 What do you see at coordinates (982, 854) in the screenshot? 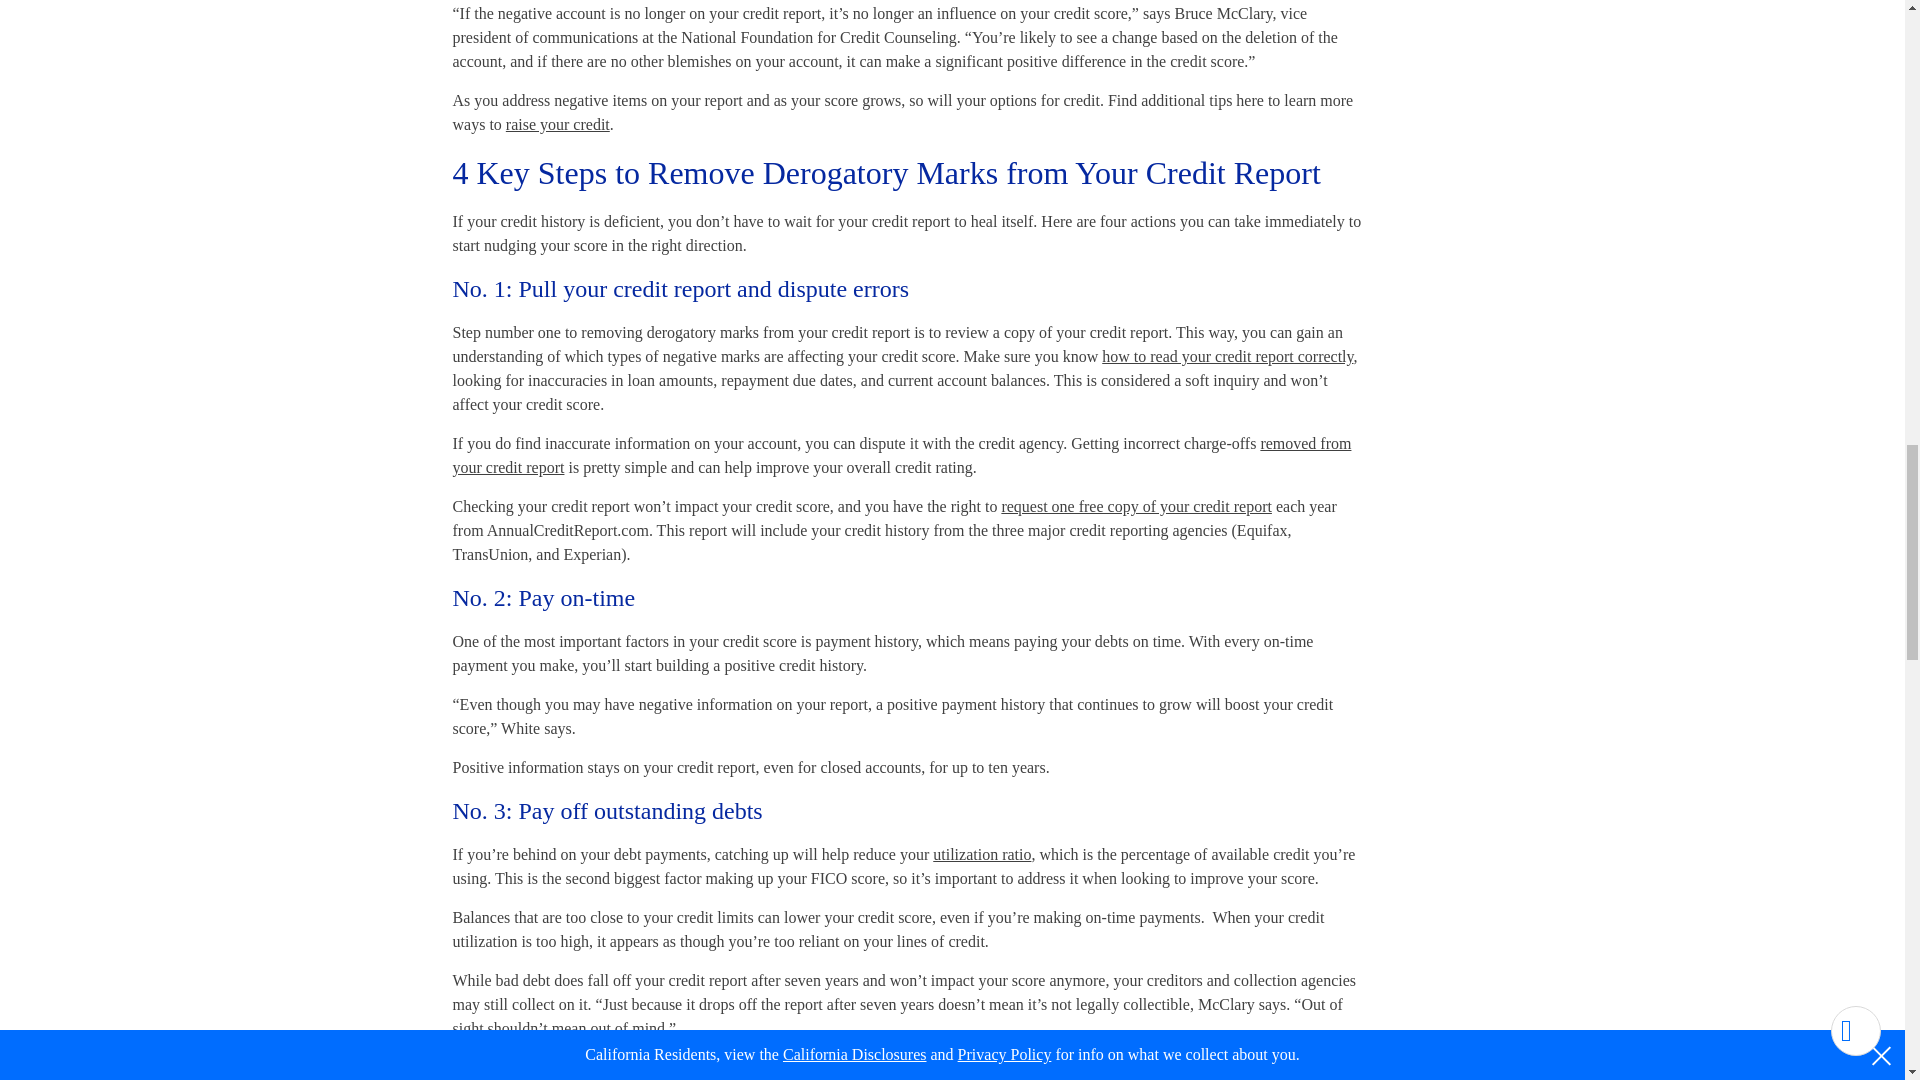
I see `utilization ratio` at bounding box center [982, 854].